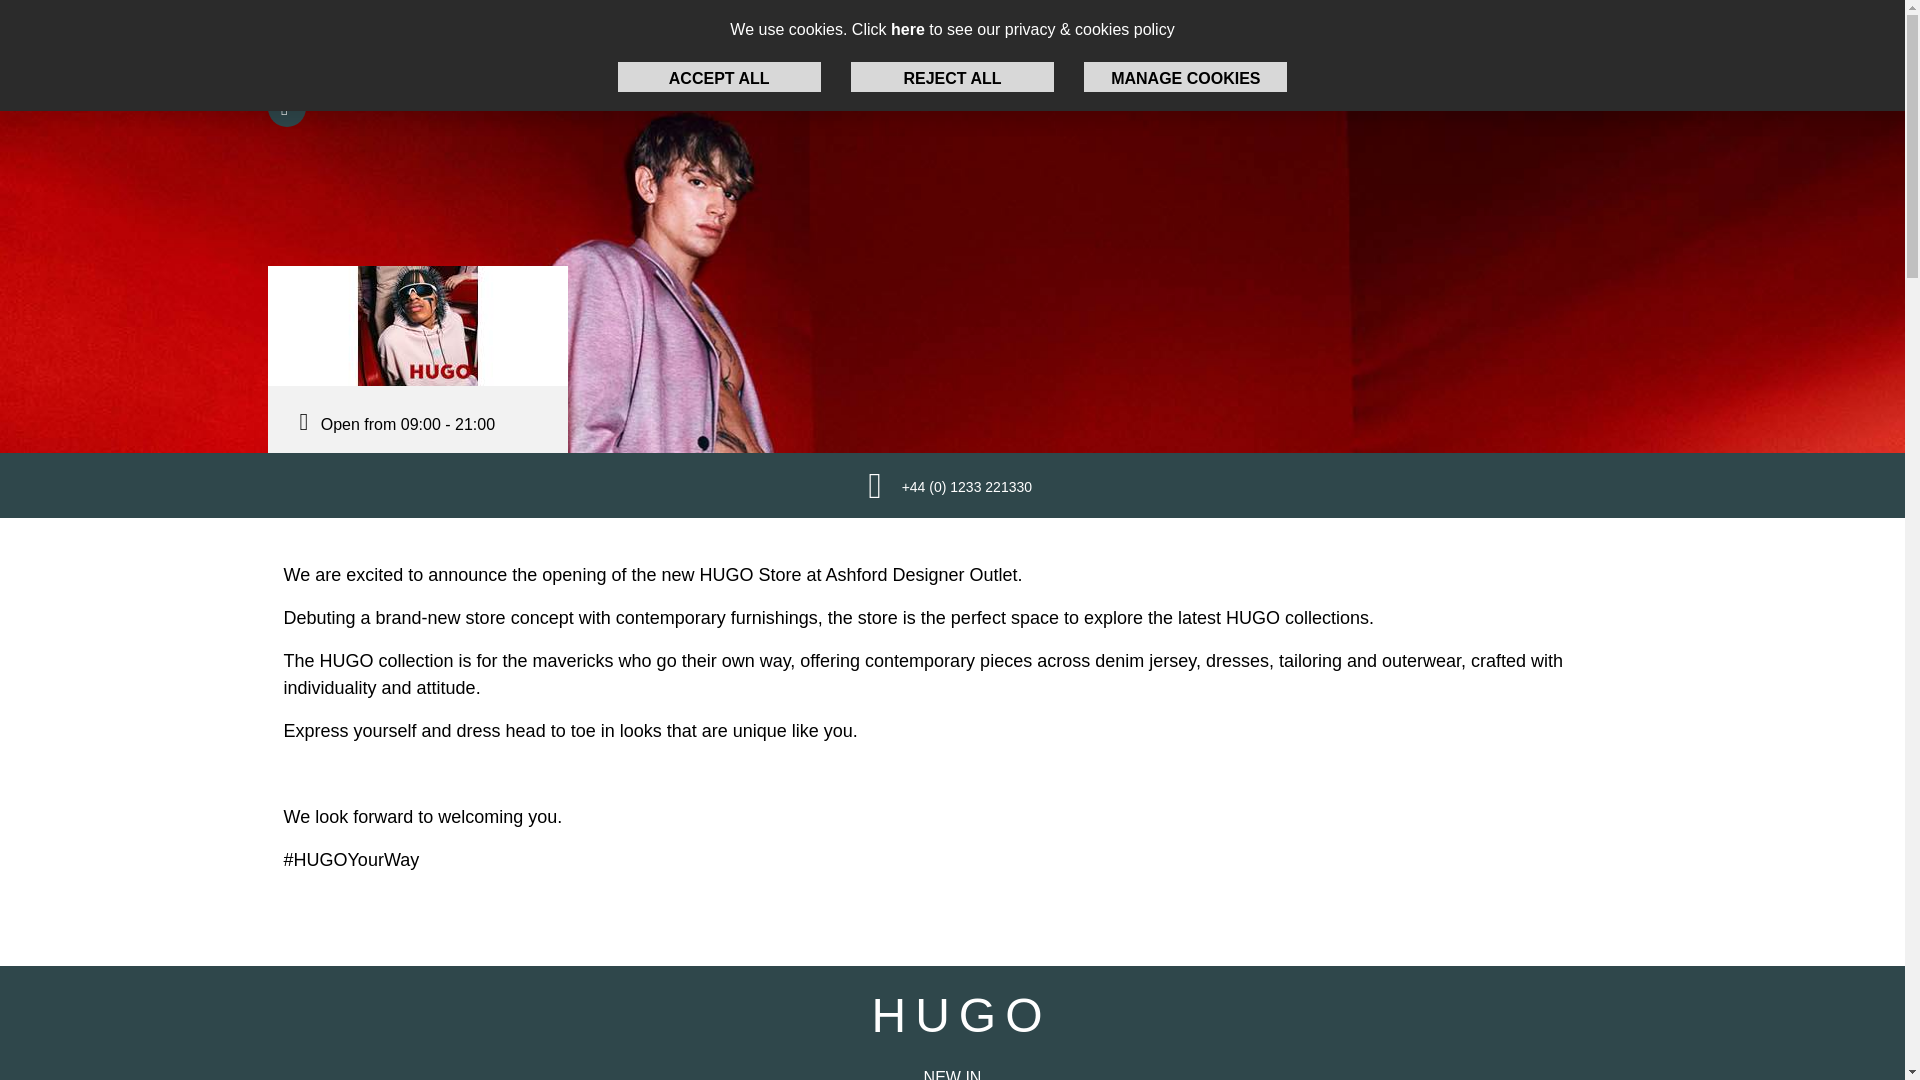 The image size is (1920, 1080). I want to click on Plan Your Visit, so click(144, 36).